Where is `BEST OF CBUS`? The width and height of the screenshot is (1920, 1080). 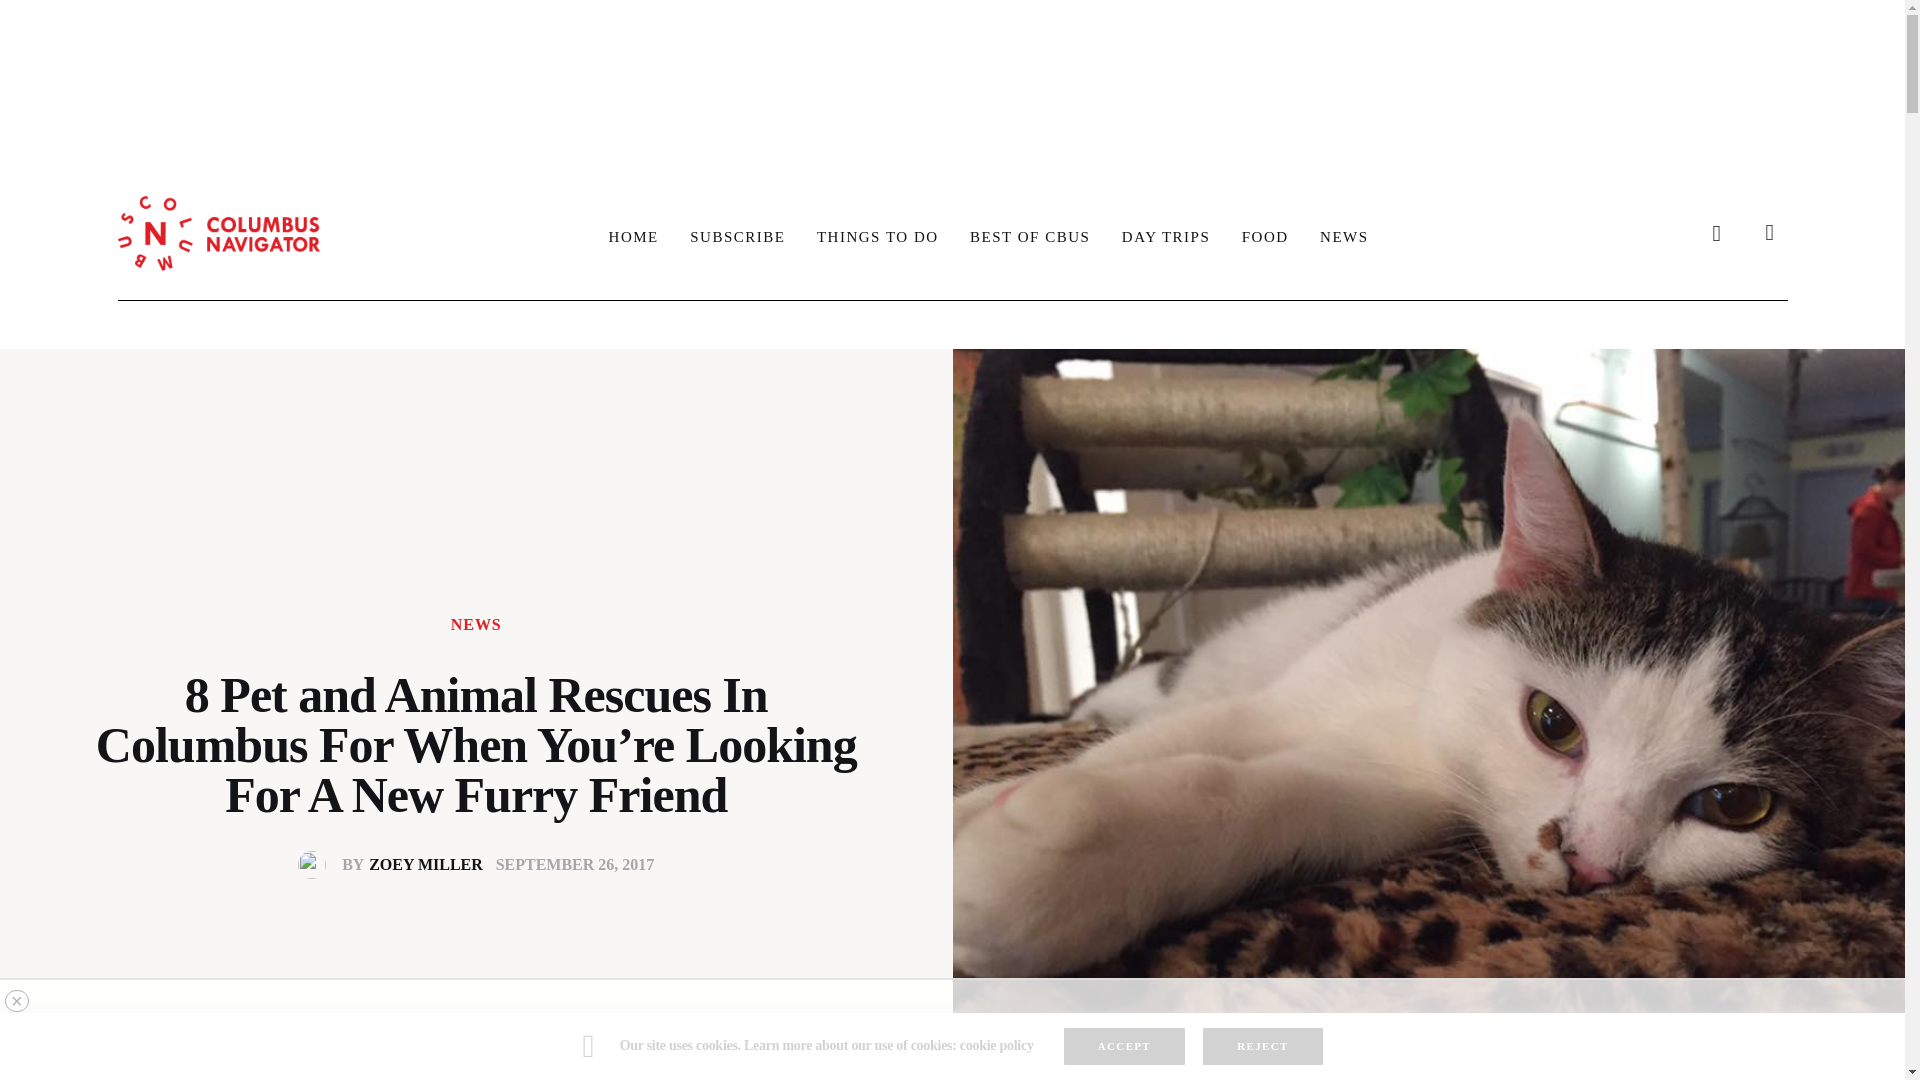
BEST OF CBUS is located at coordinates (396, 864).